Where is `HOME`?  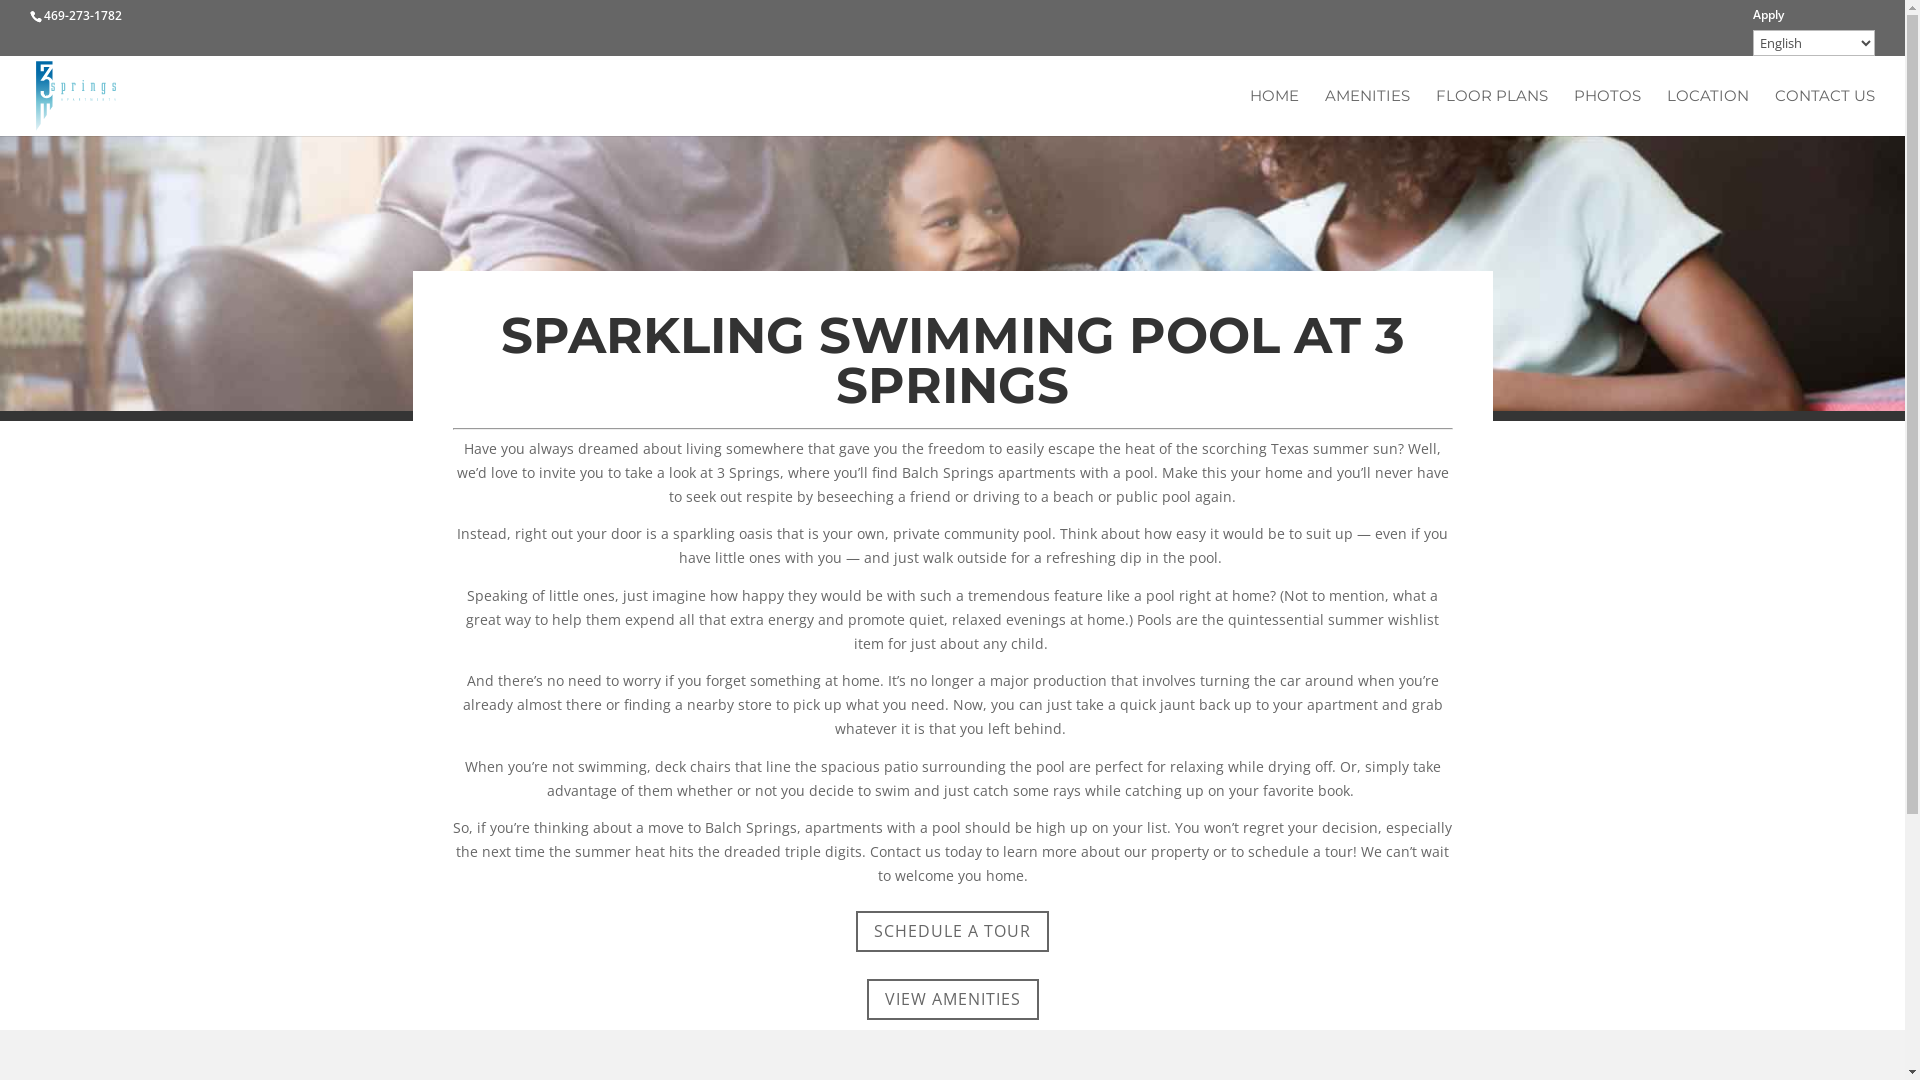 HOME is located at coordinates (1274, 112).